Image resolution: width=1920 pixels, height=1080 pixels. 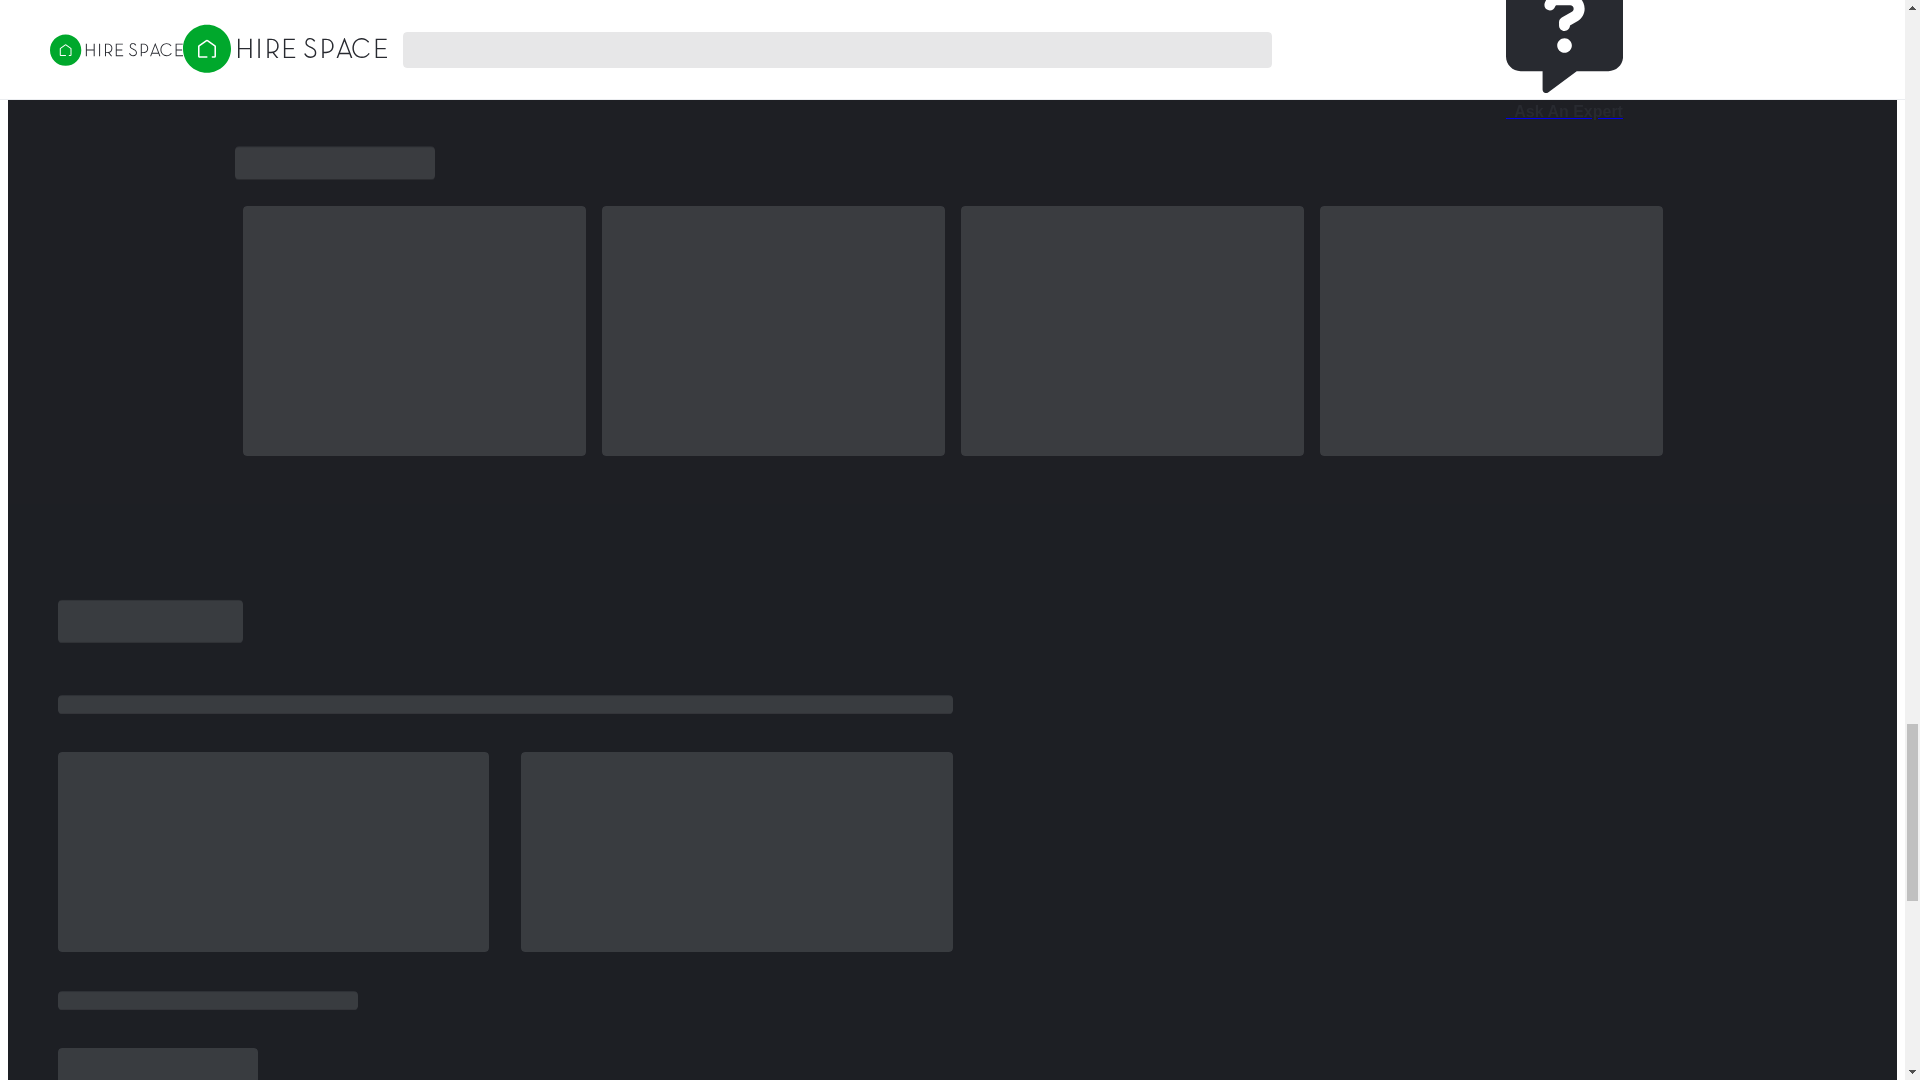 I want to click on Home, so click(x=258, y=40).